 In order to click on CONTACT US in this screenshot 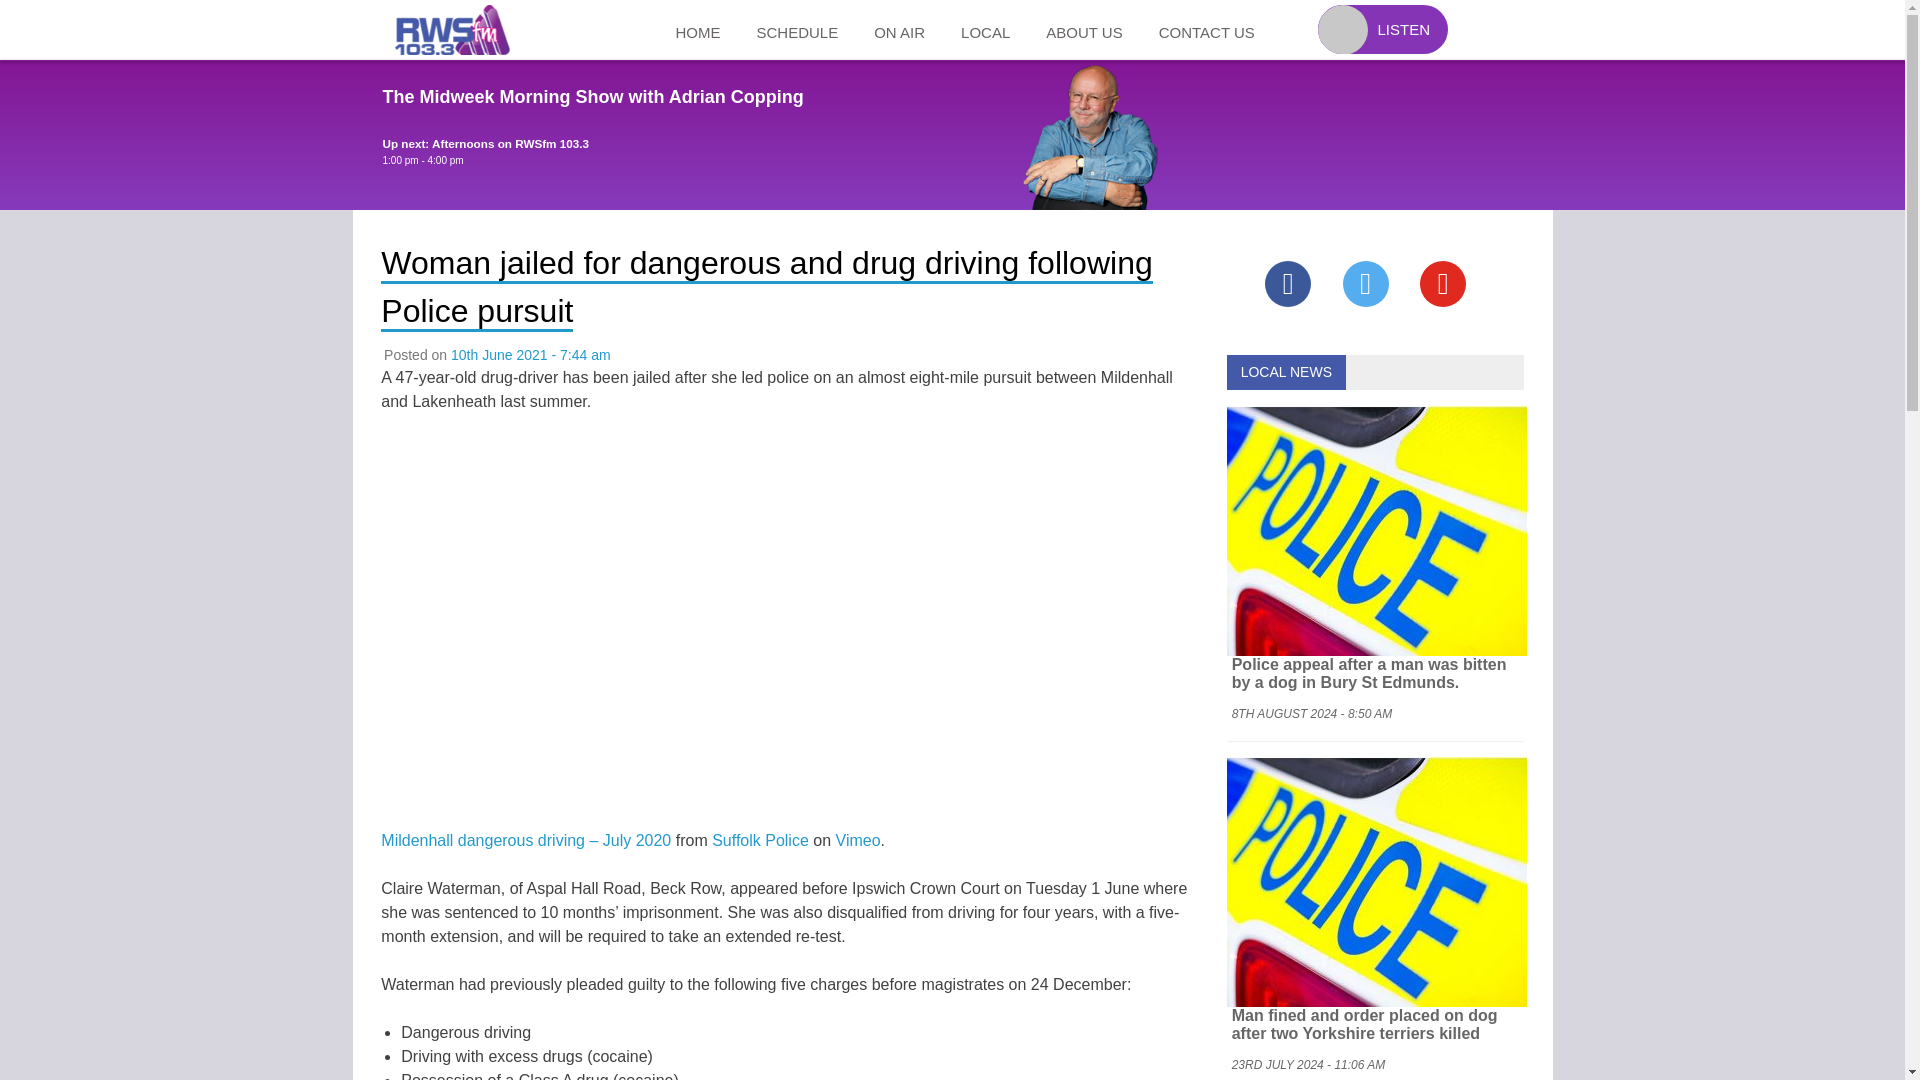, I will do `click(1206, 30)`.